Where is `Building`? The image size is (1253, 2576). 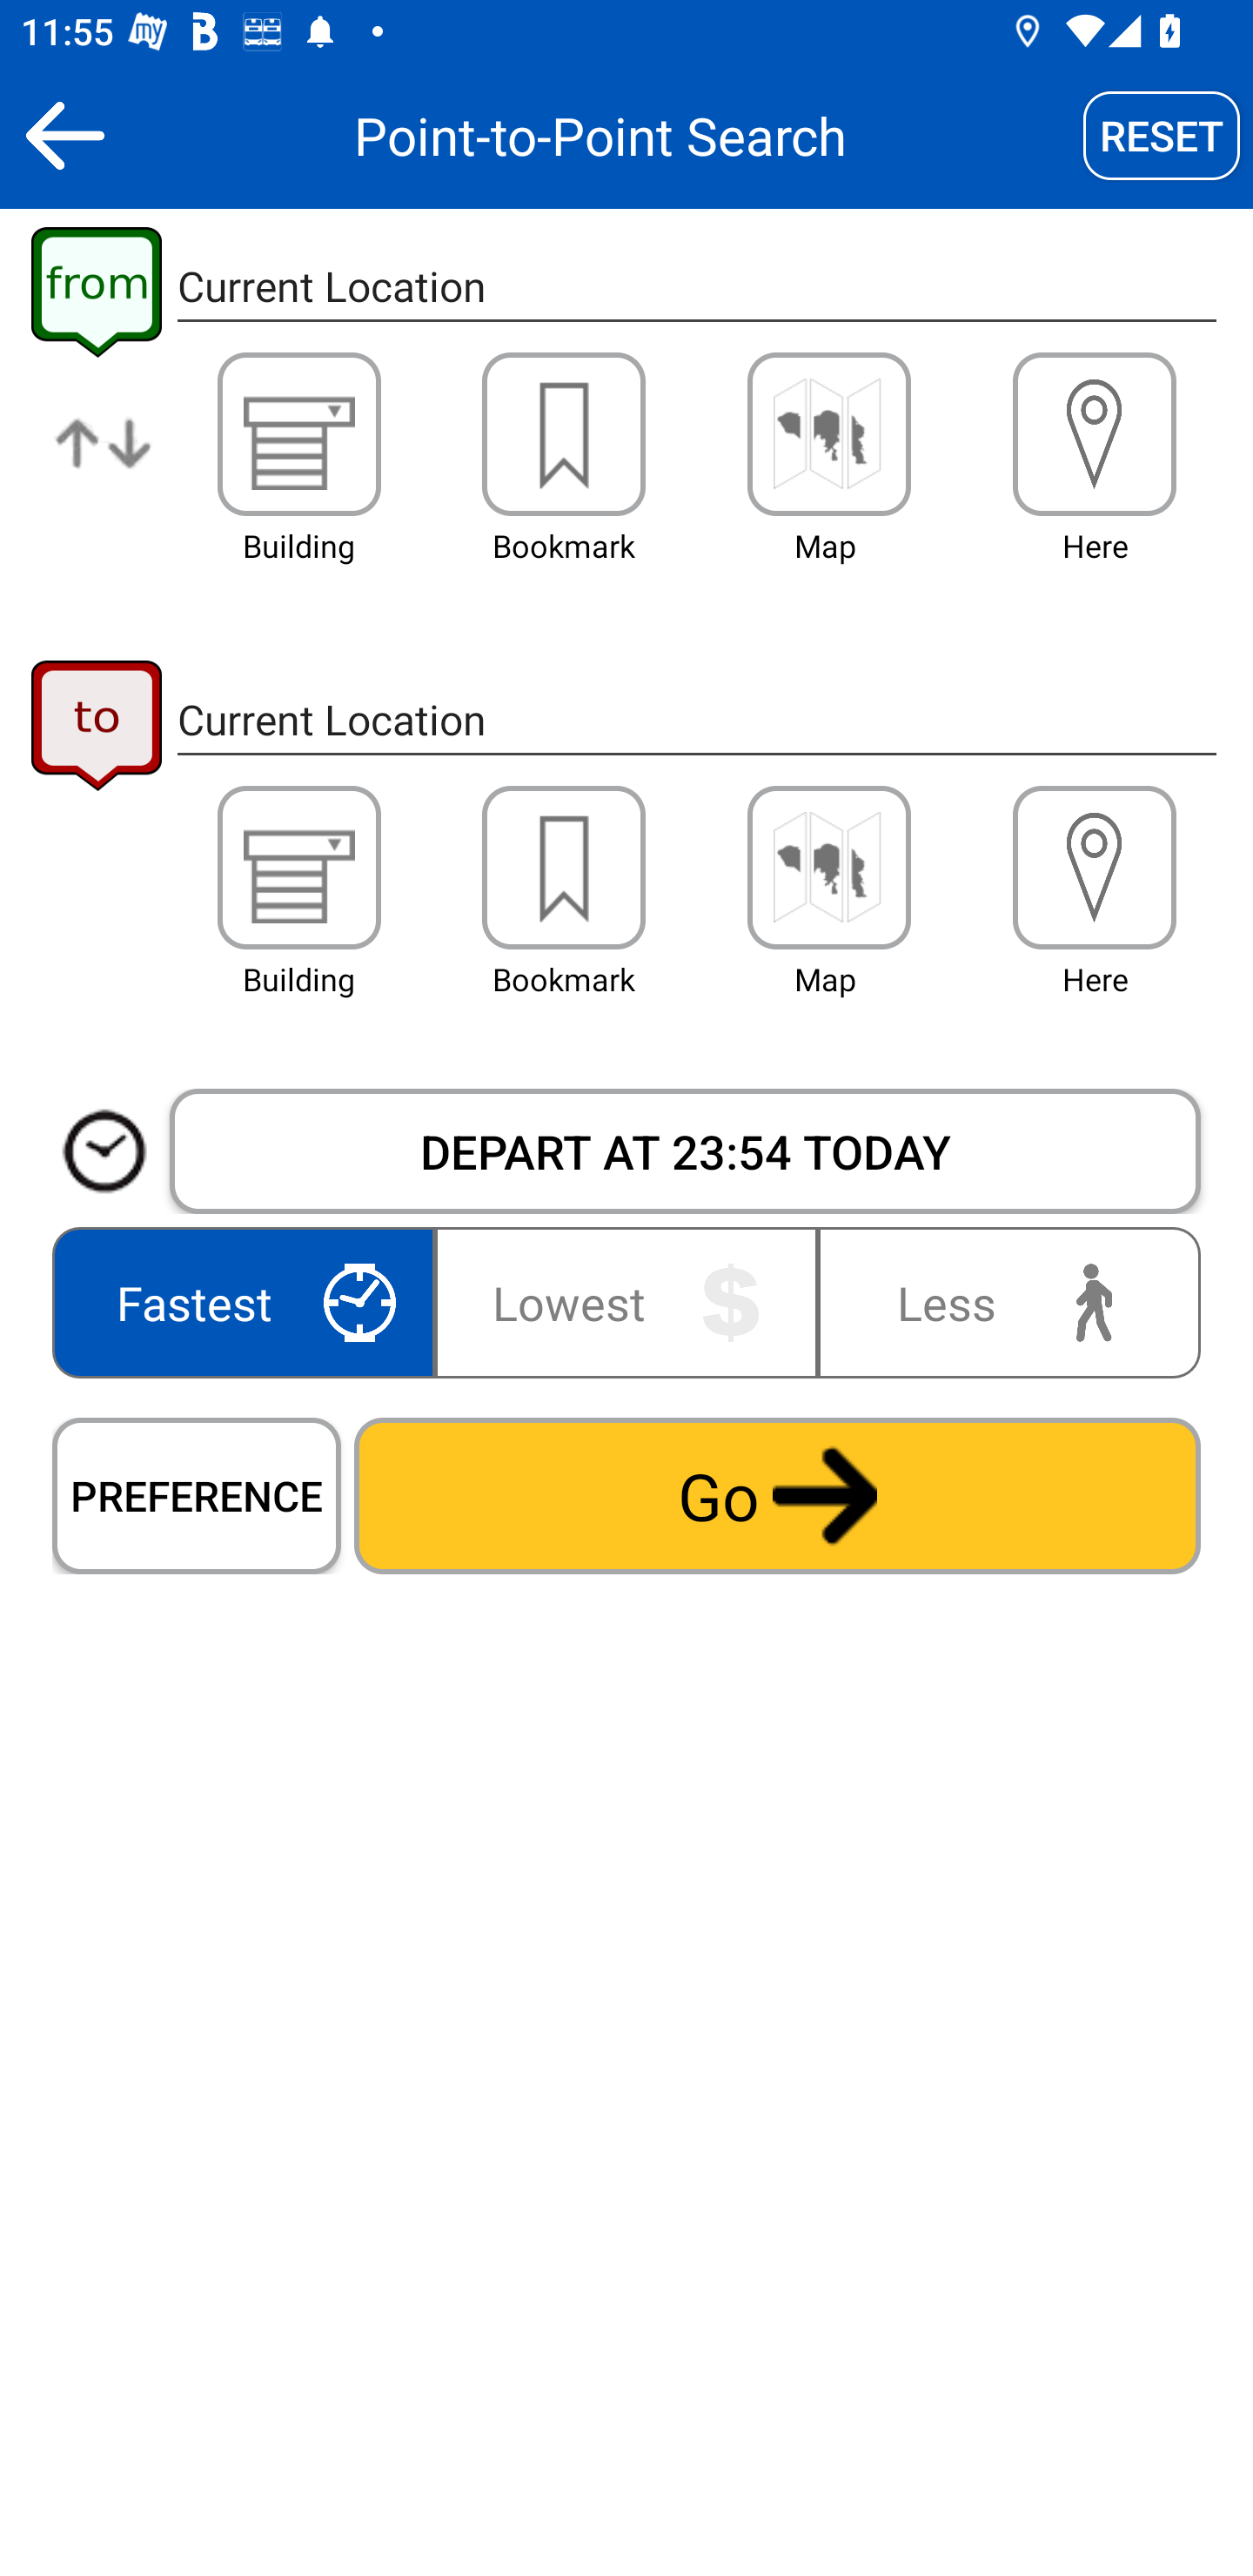 Building is located at coordinates (299, 868).